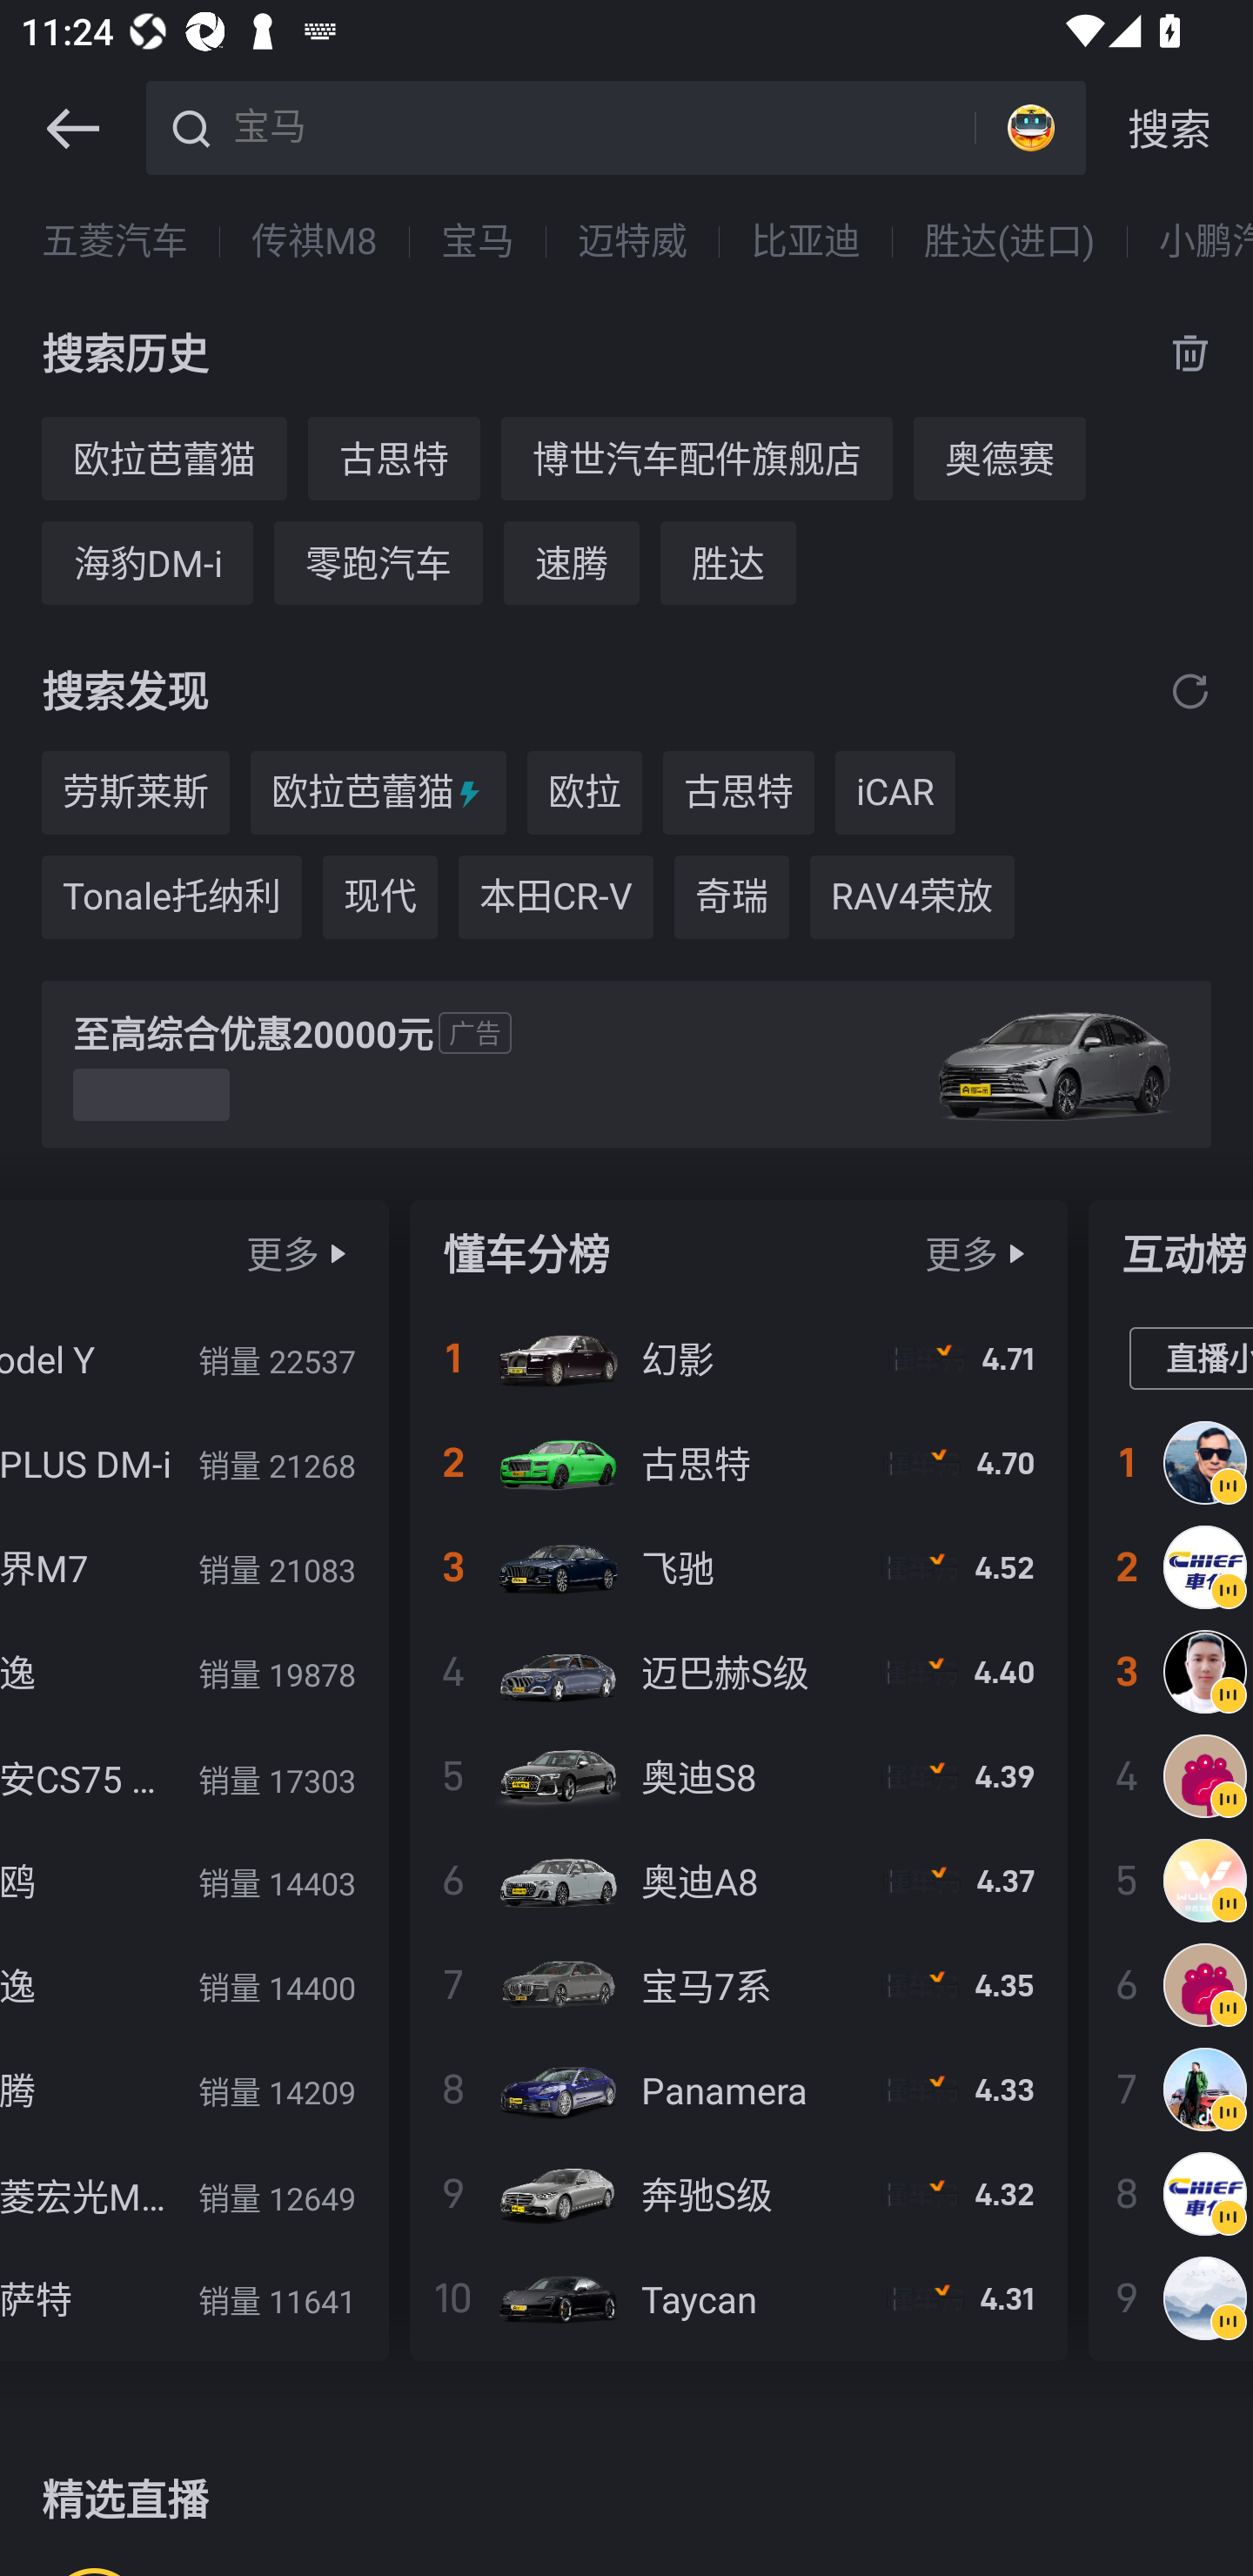 This screenshot has height=2576, width=1253. What do you see at coordinates (338, 1254) in the screenshot?
I see `` at bounding box center [338, 1254].